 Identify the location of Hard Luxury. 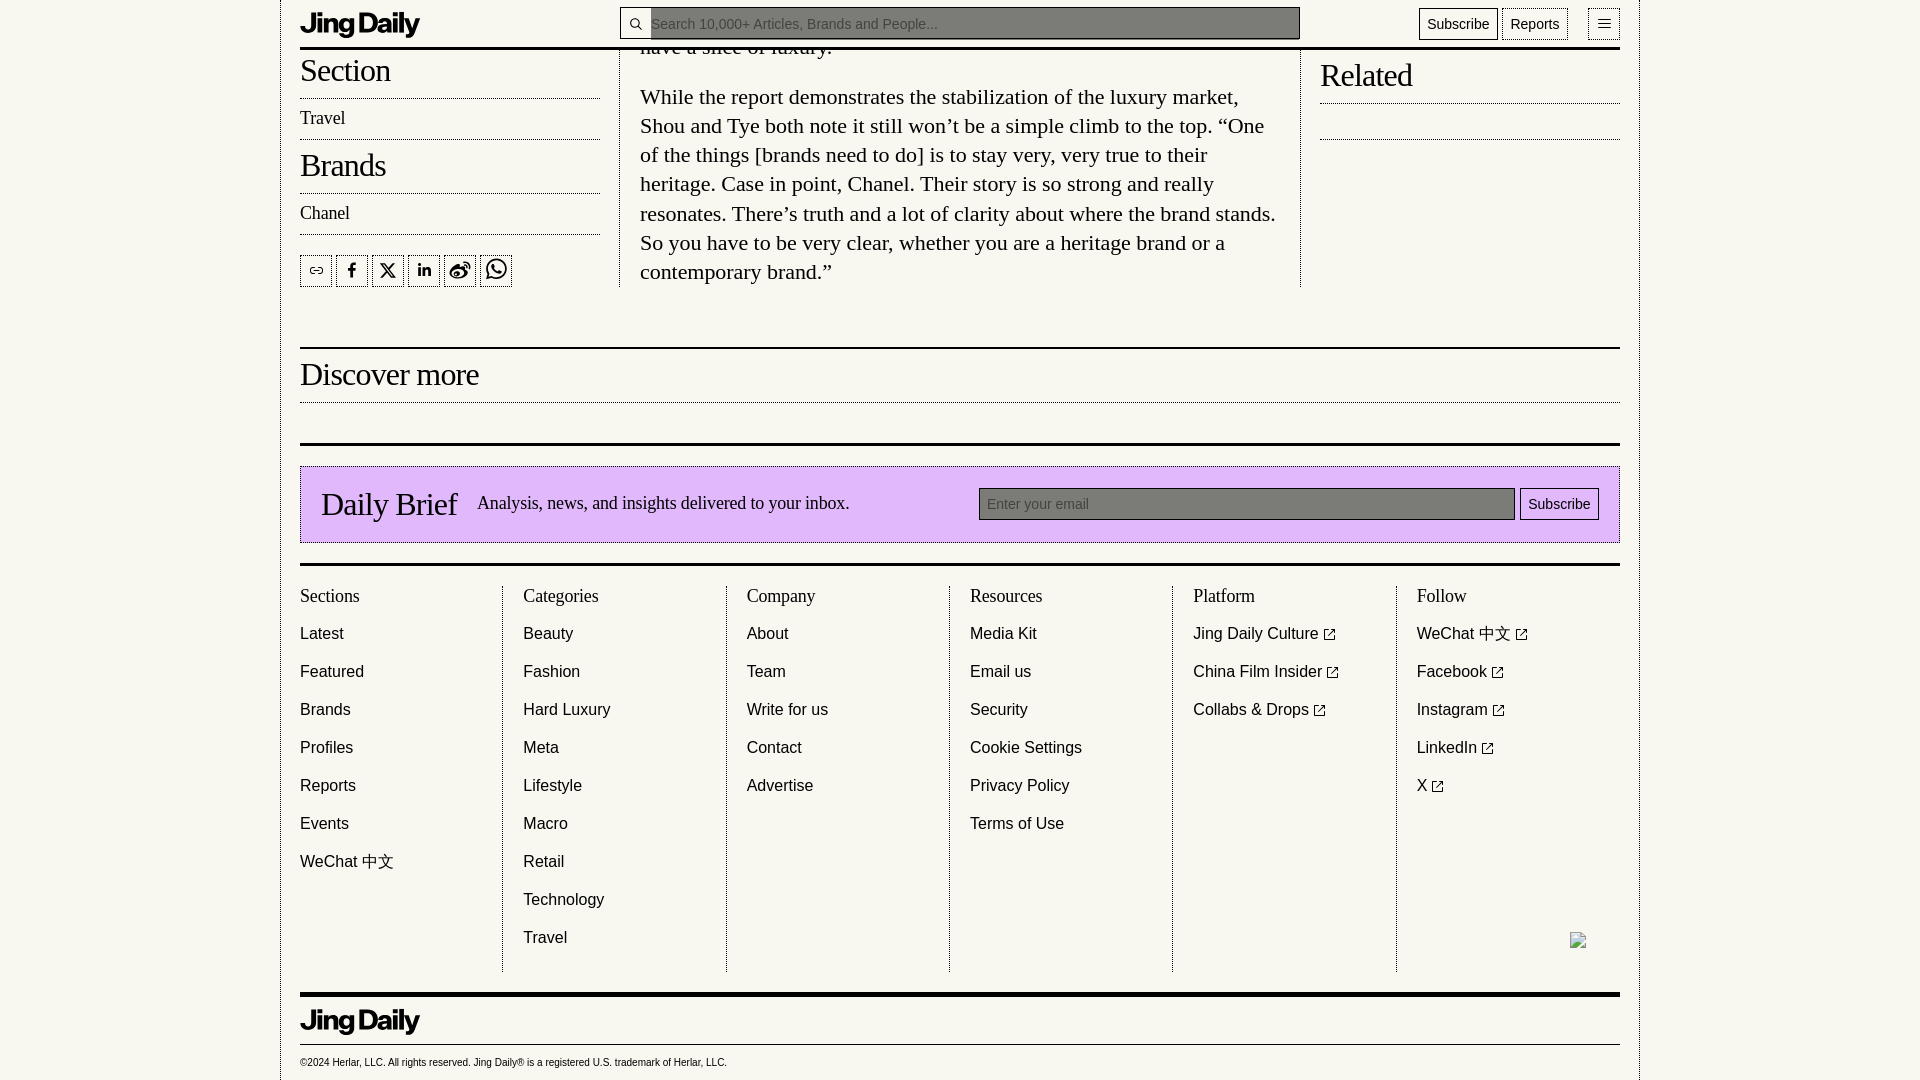
(566, 709).